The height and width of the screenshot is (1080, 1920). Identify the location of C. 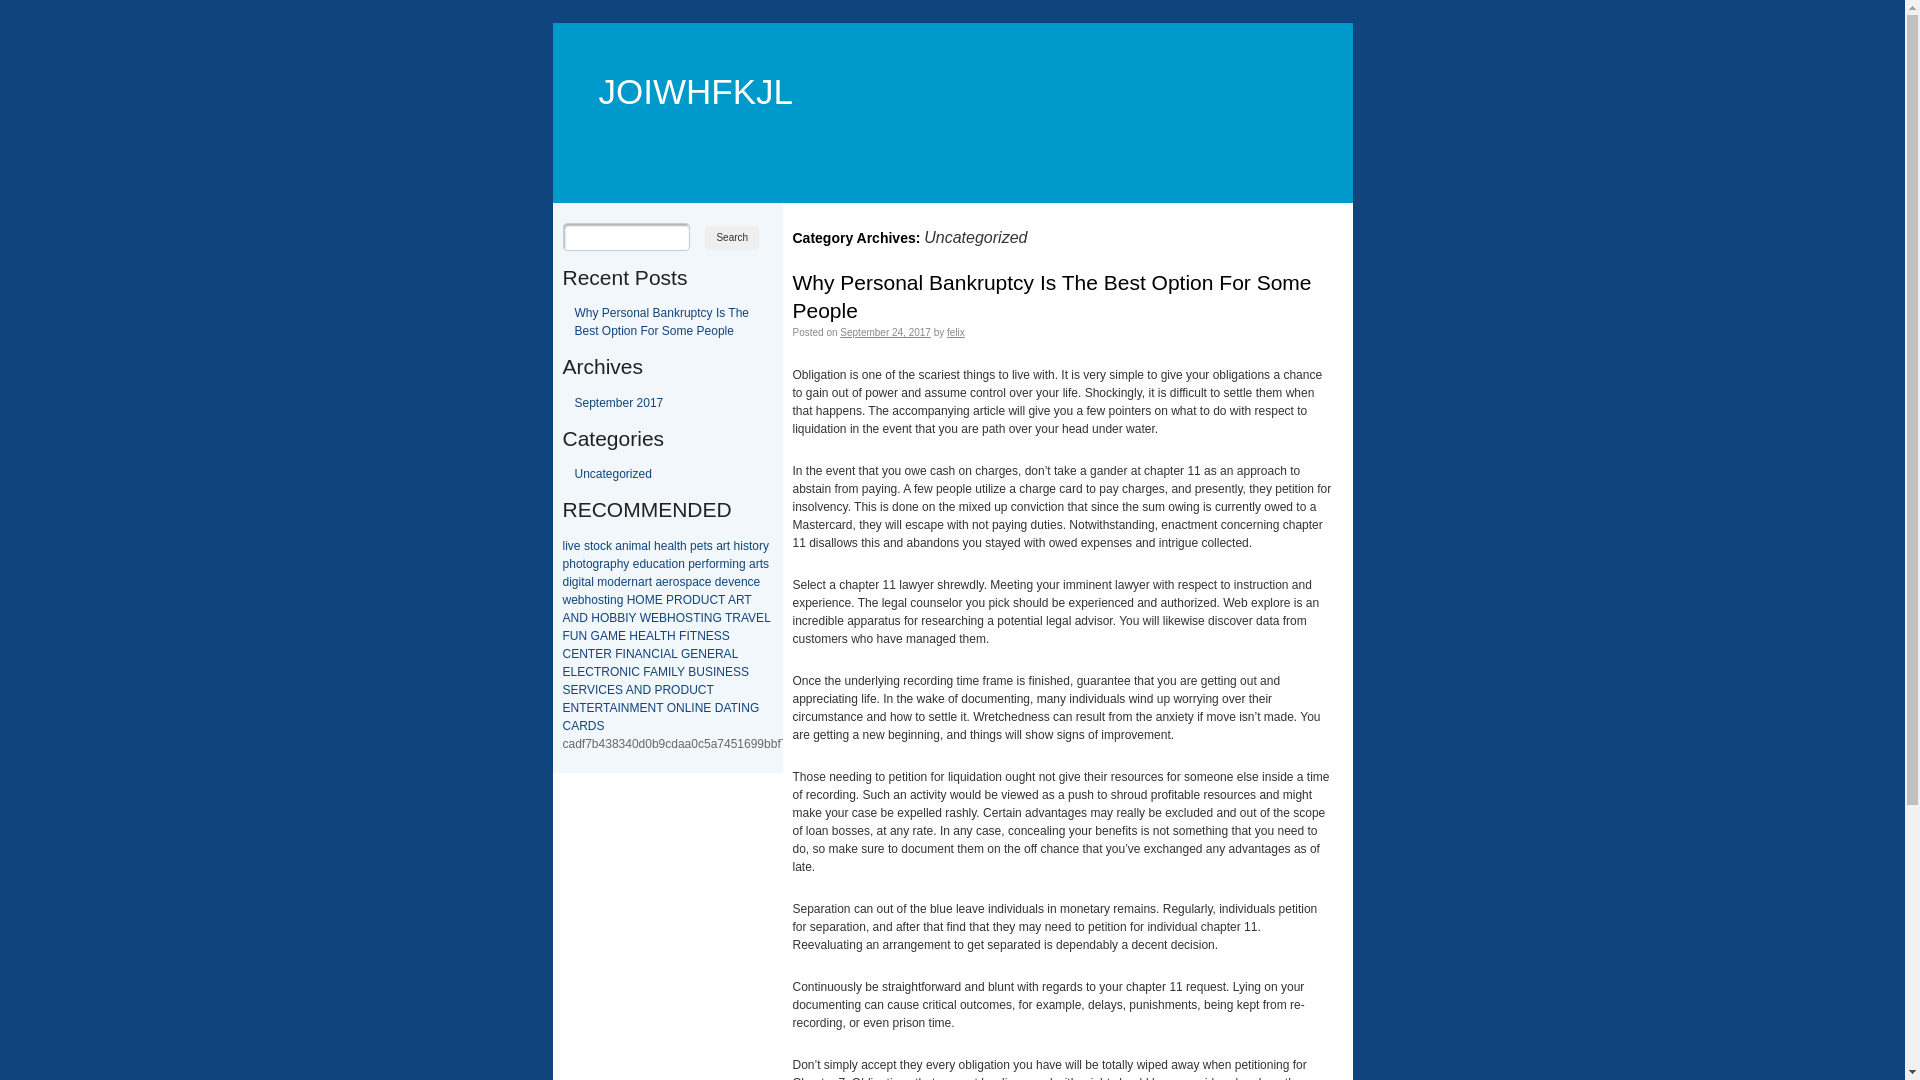
(590, 672).